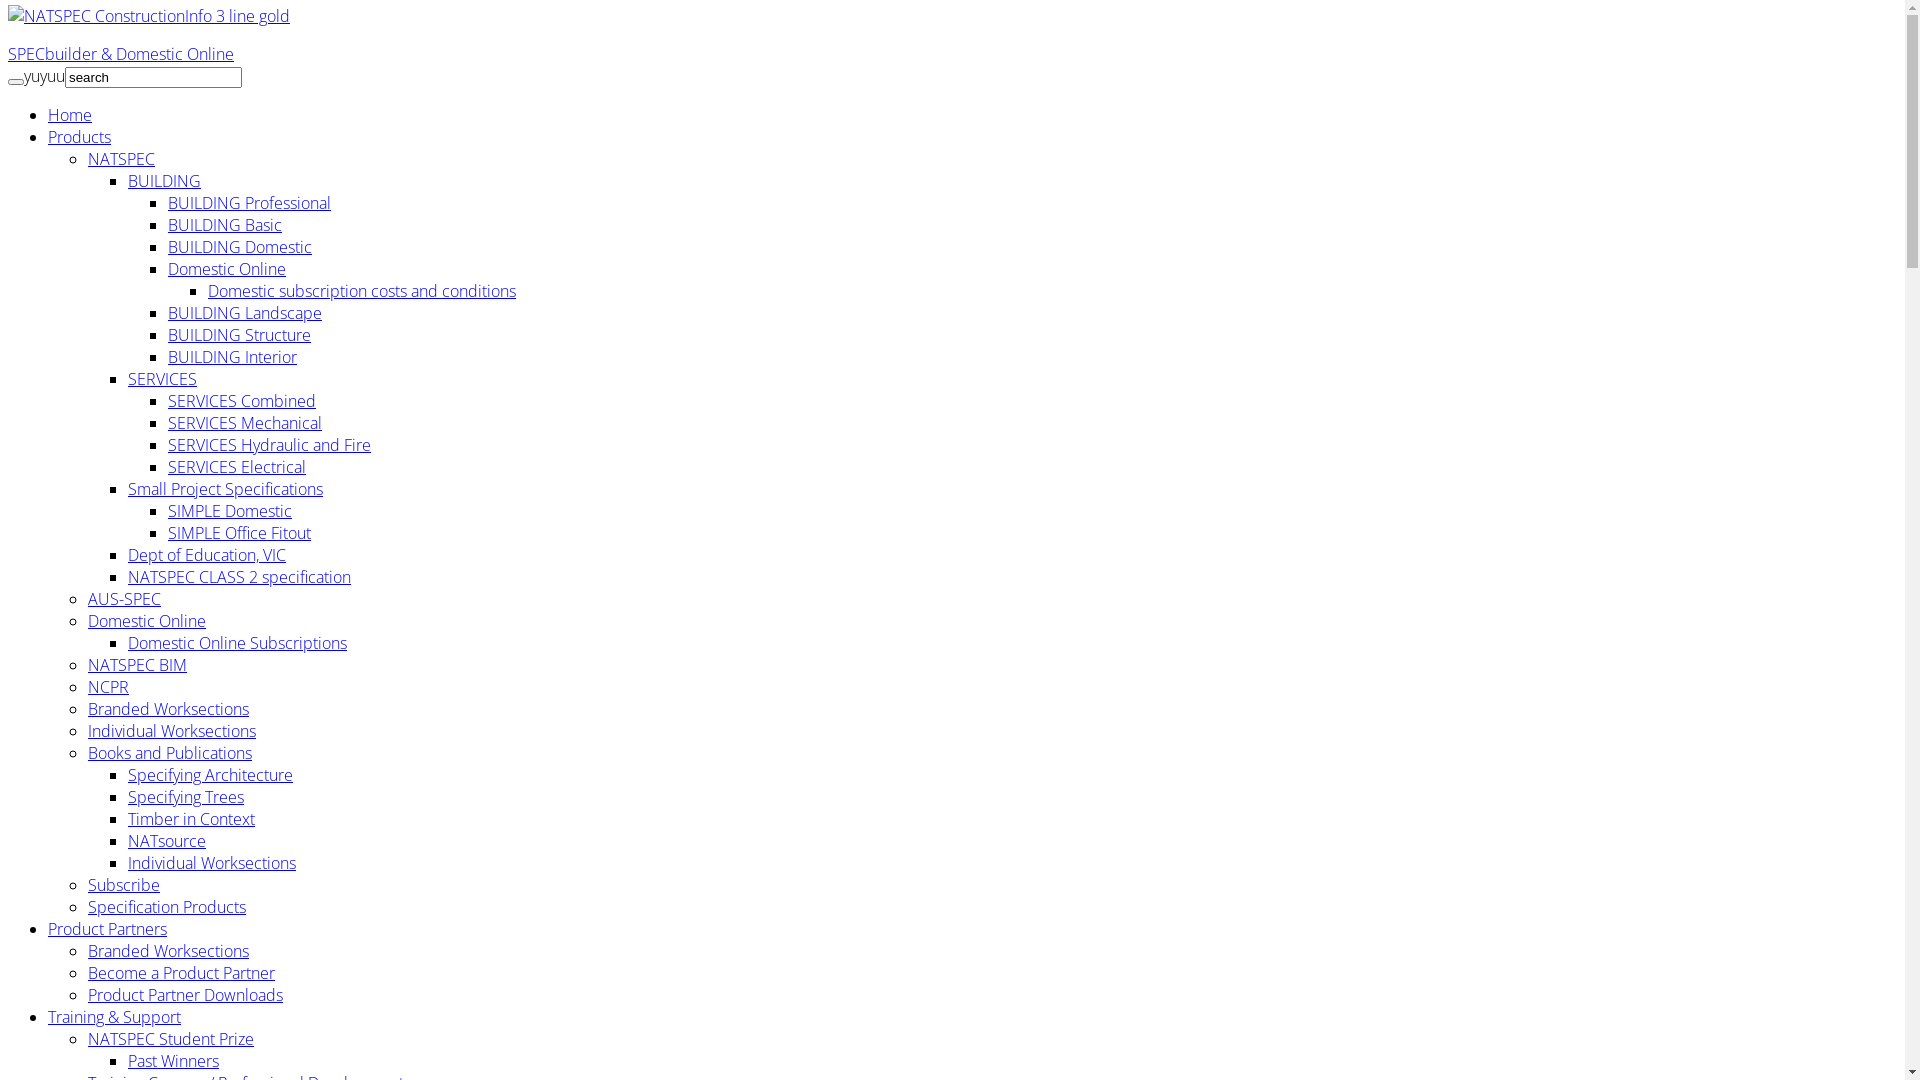 The image size is (1920, 1080). What do you see at coordinates (171, 1039) in the screenshot?
I see `NATSPEC Student Prize` at bounding box center [171, 1039].